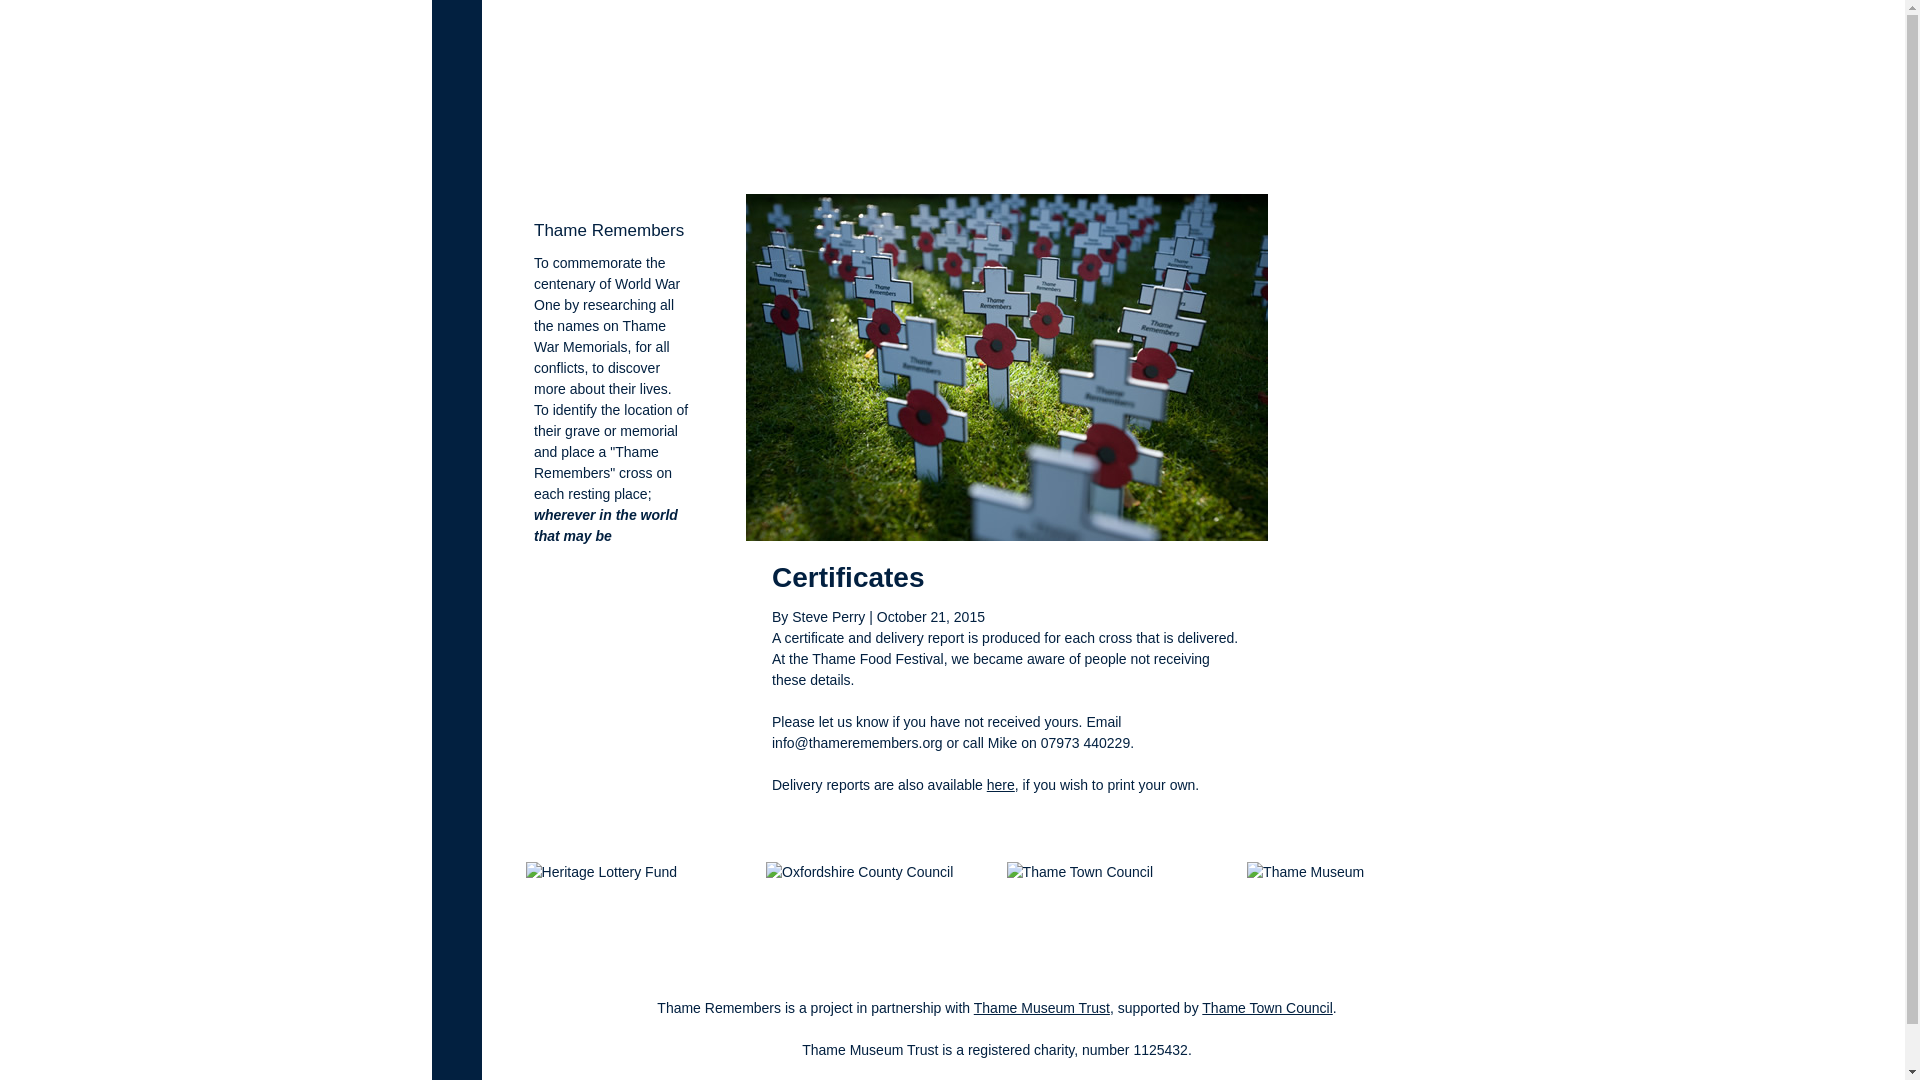  I want to click on Latest Updates, so click(1152, 134).